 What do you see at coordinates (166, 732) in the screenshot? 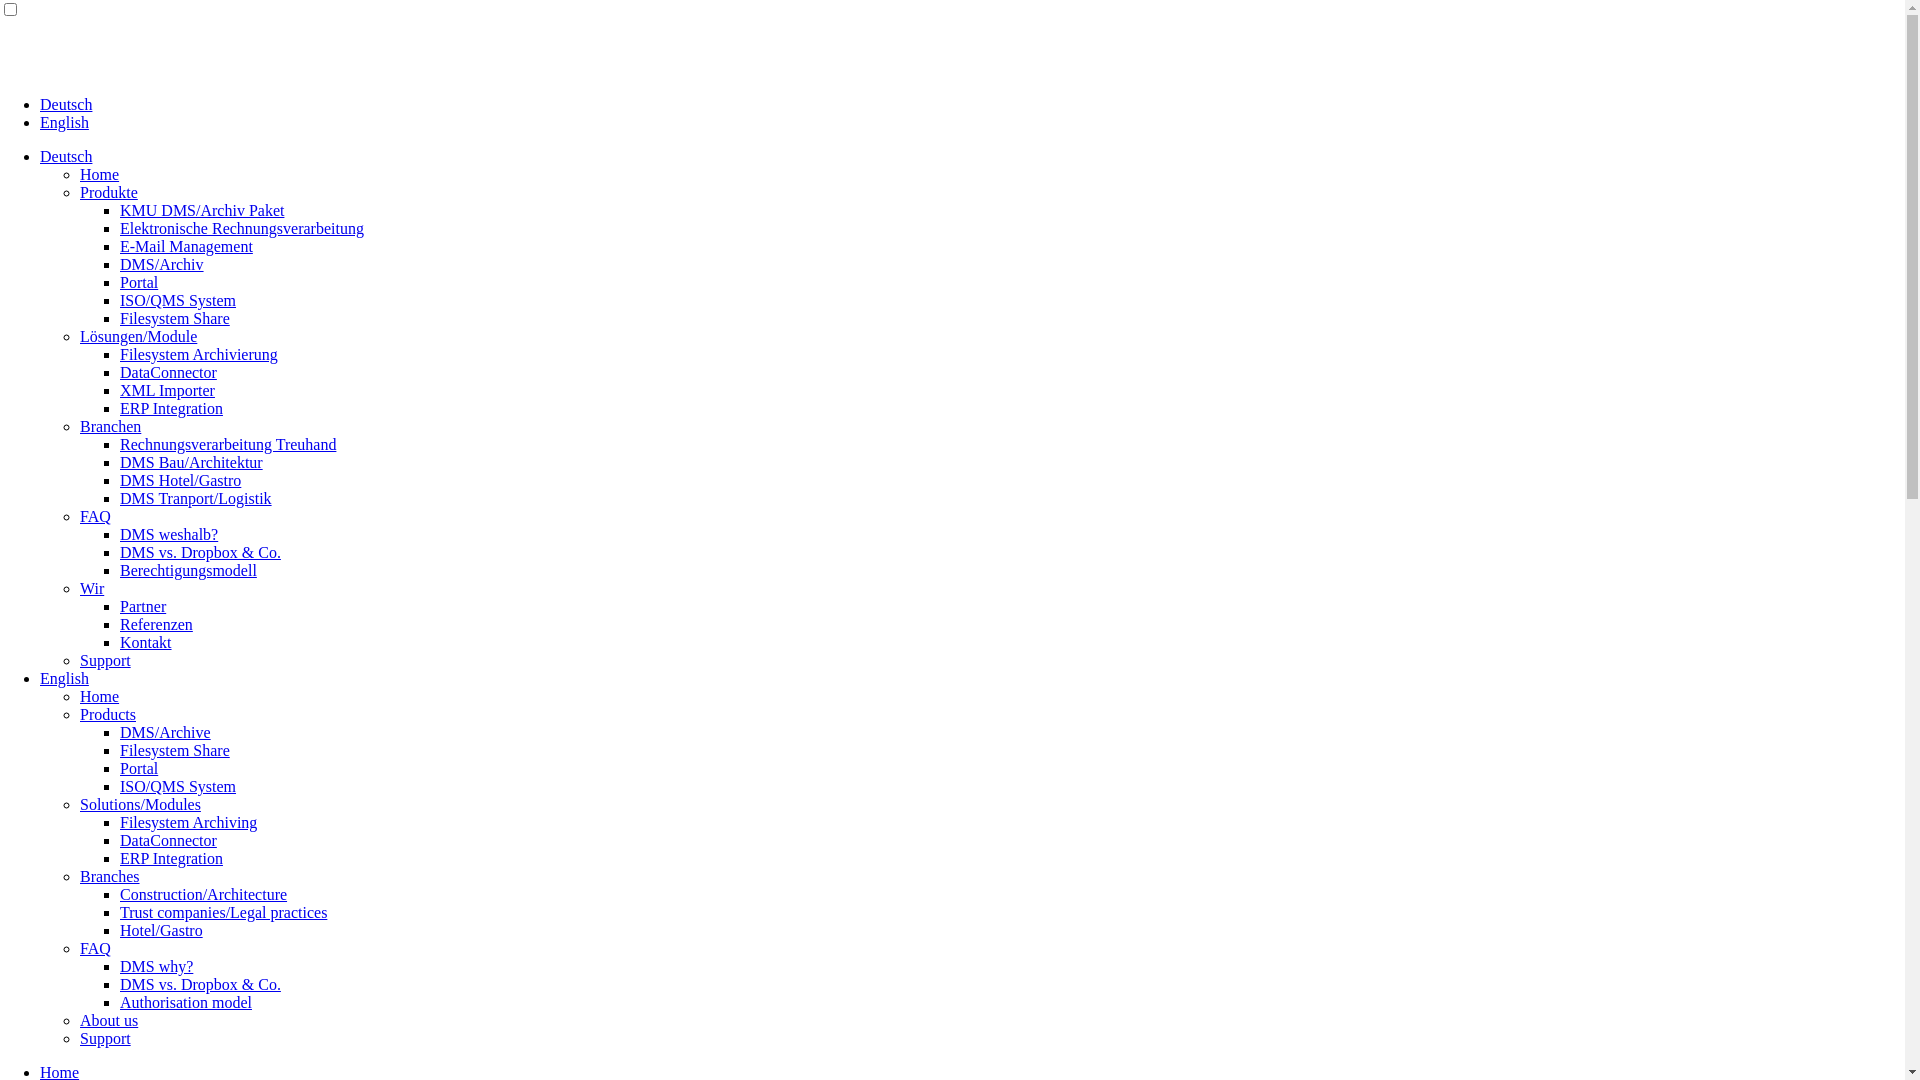
I see `DMS/Archive` at bounding box center [166, 732].